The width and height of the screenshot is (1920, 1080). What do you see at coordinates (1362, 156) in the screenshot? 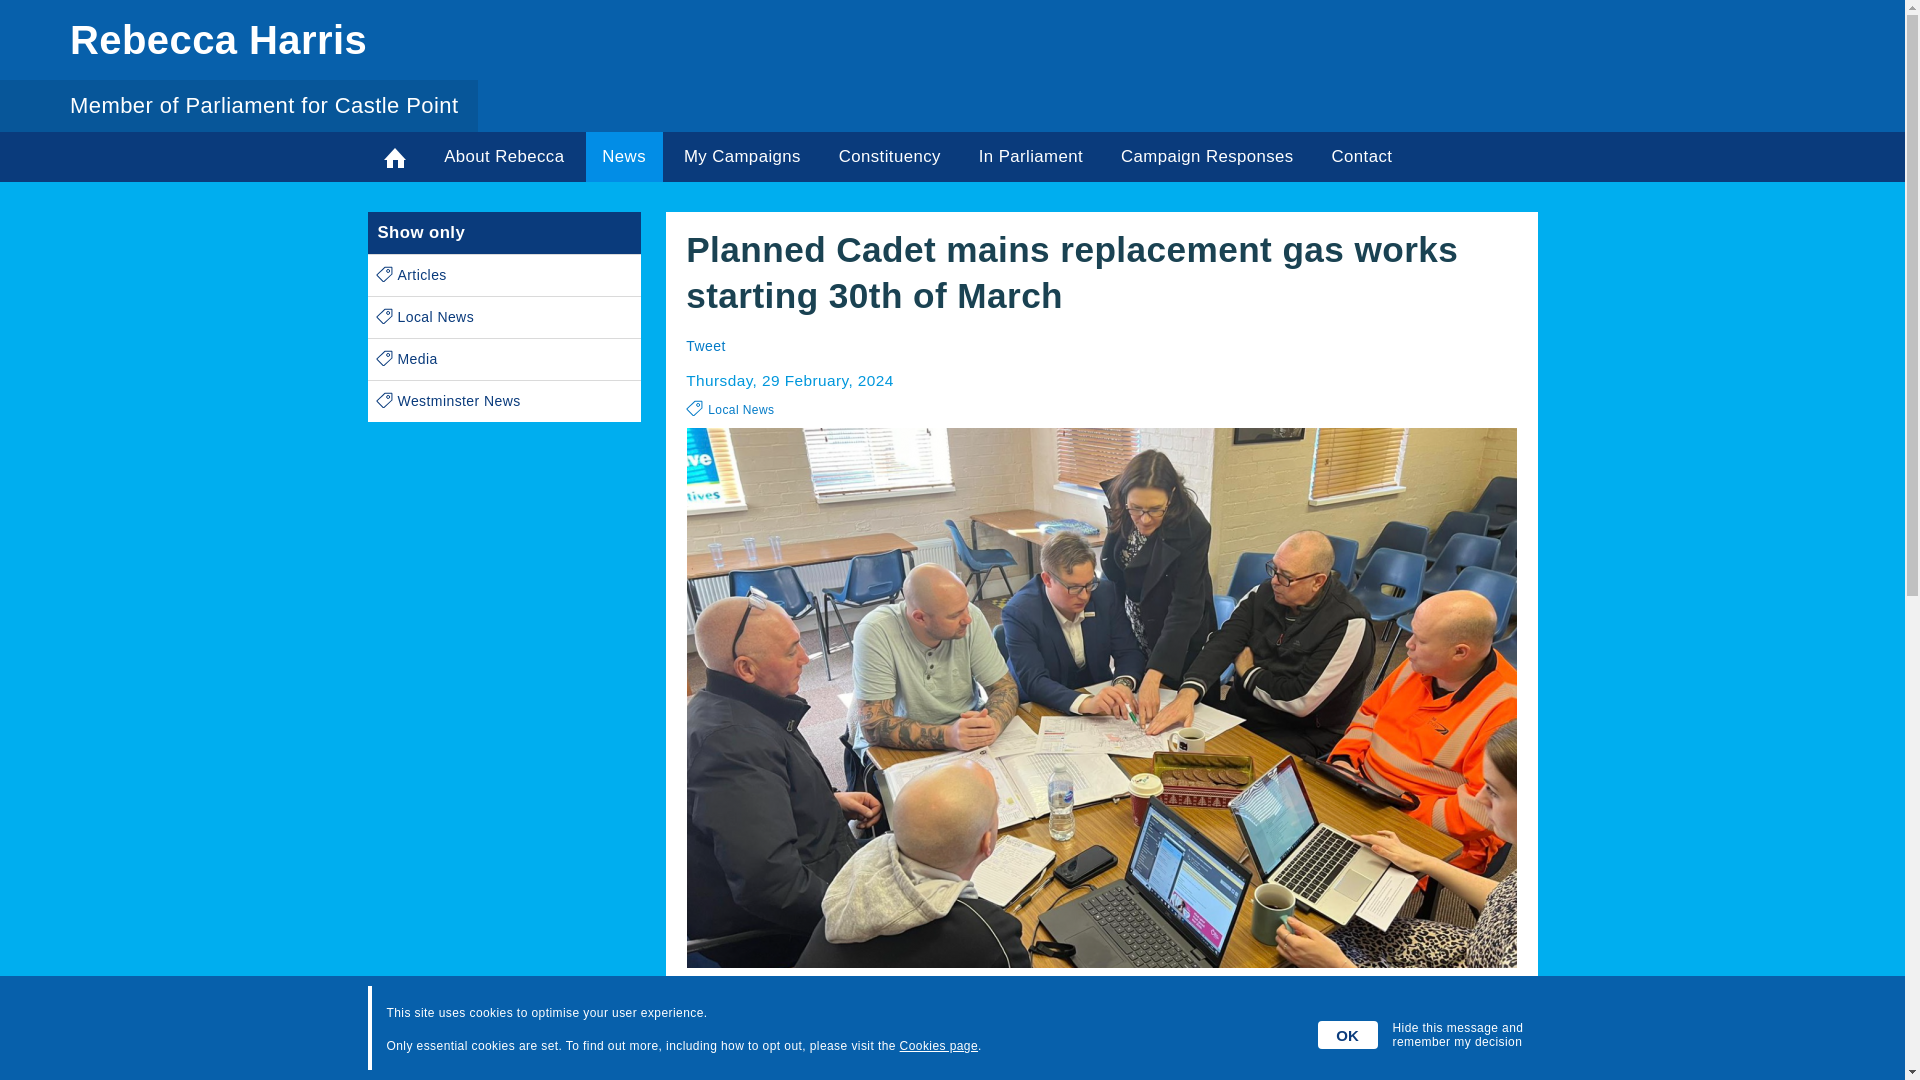
I see `Contact` at bounding box center [1362, 156].